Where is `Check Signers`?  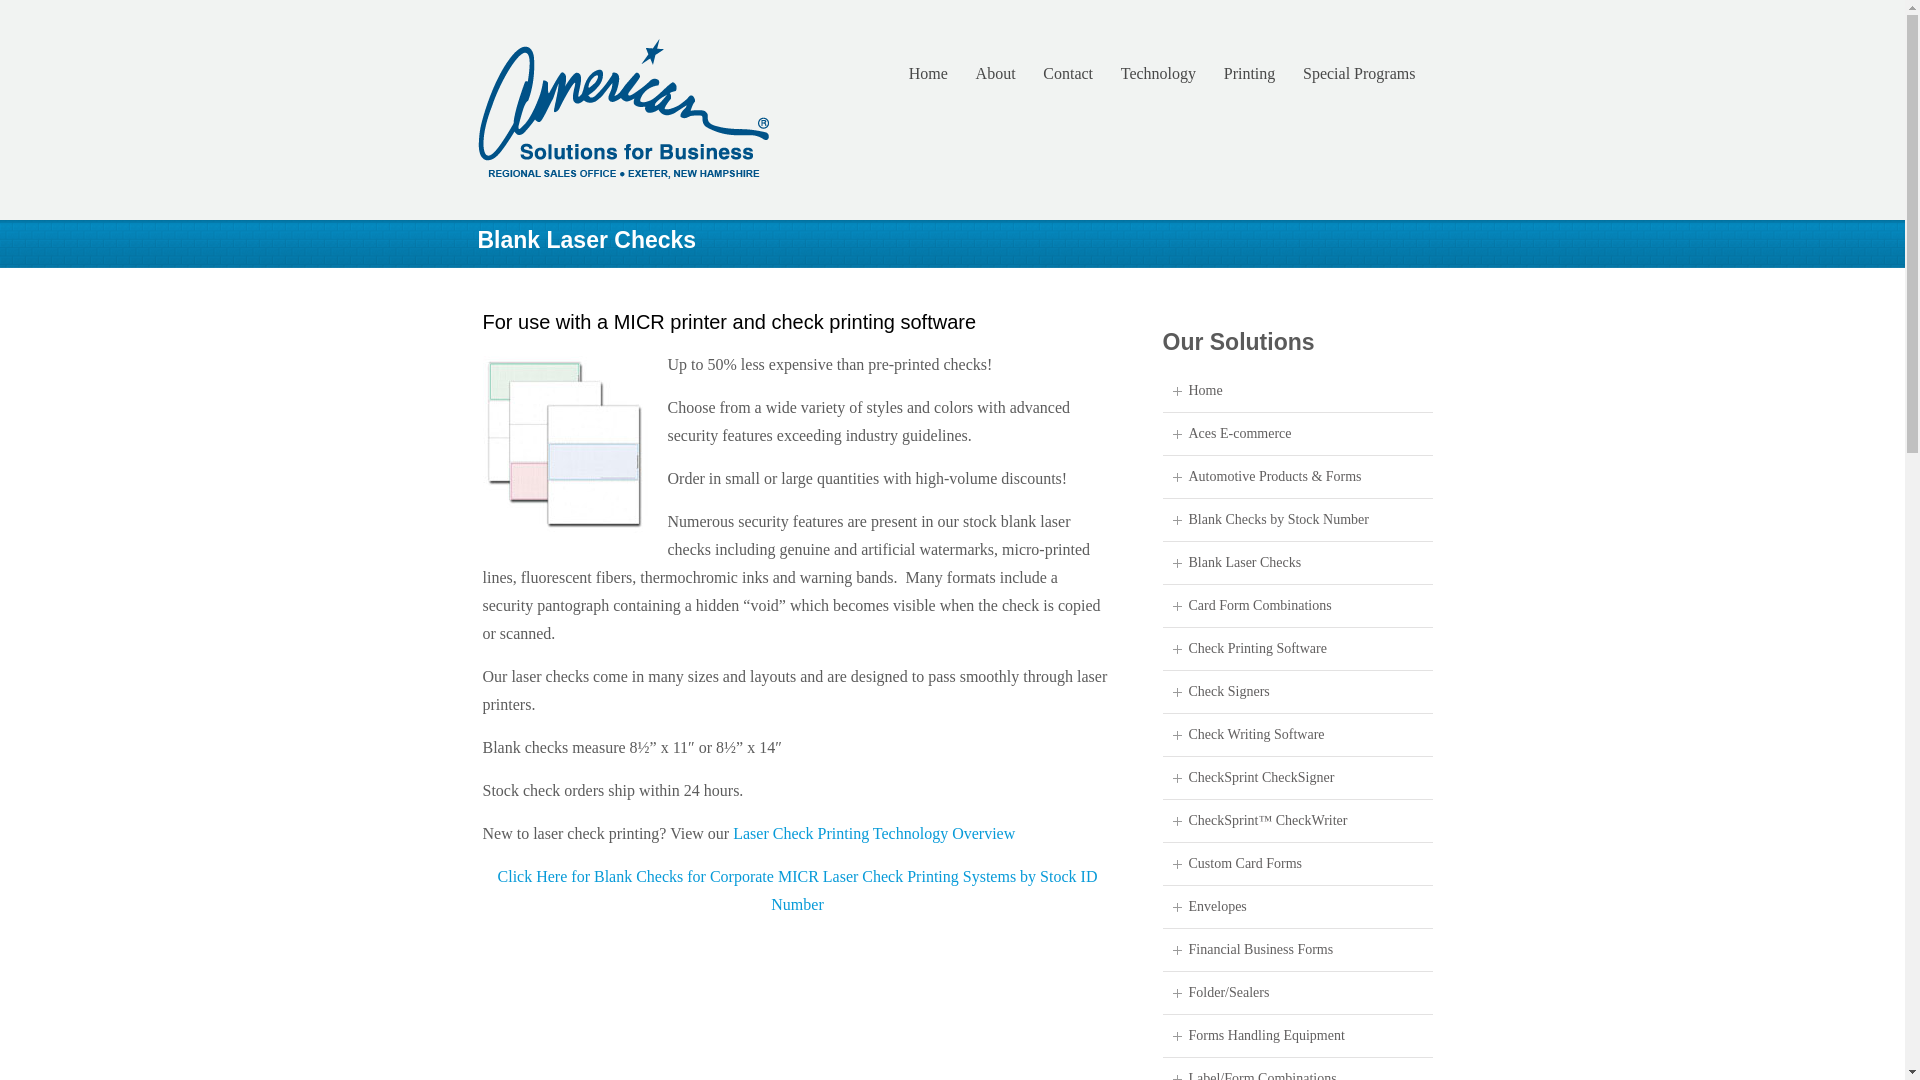 Check Signers is located at coordinates (1228, 690).